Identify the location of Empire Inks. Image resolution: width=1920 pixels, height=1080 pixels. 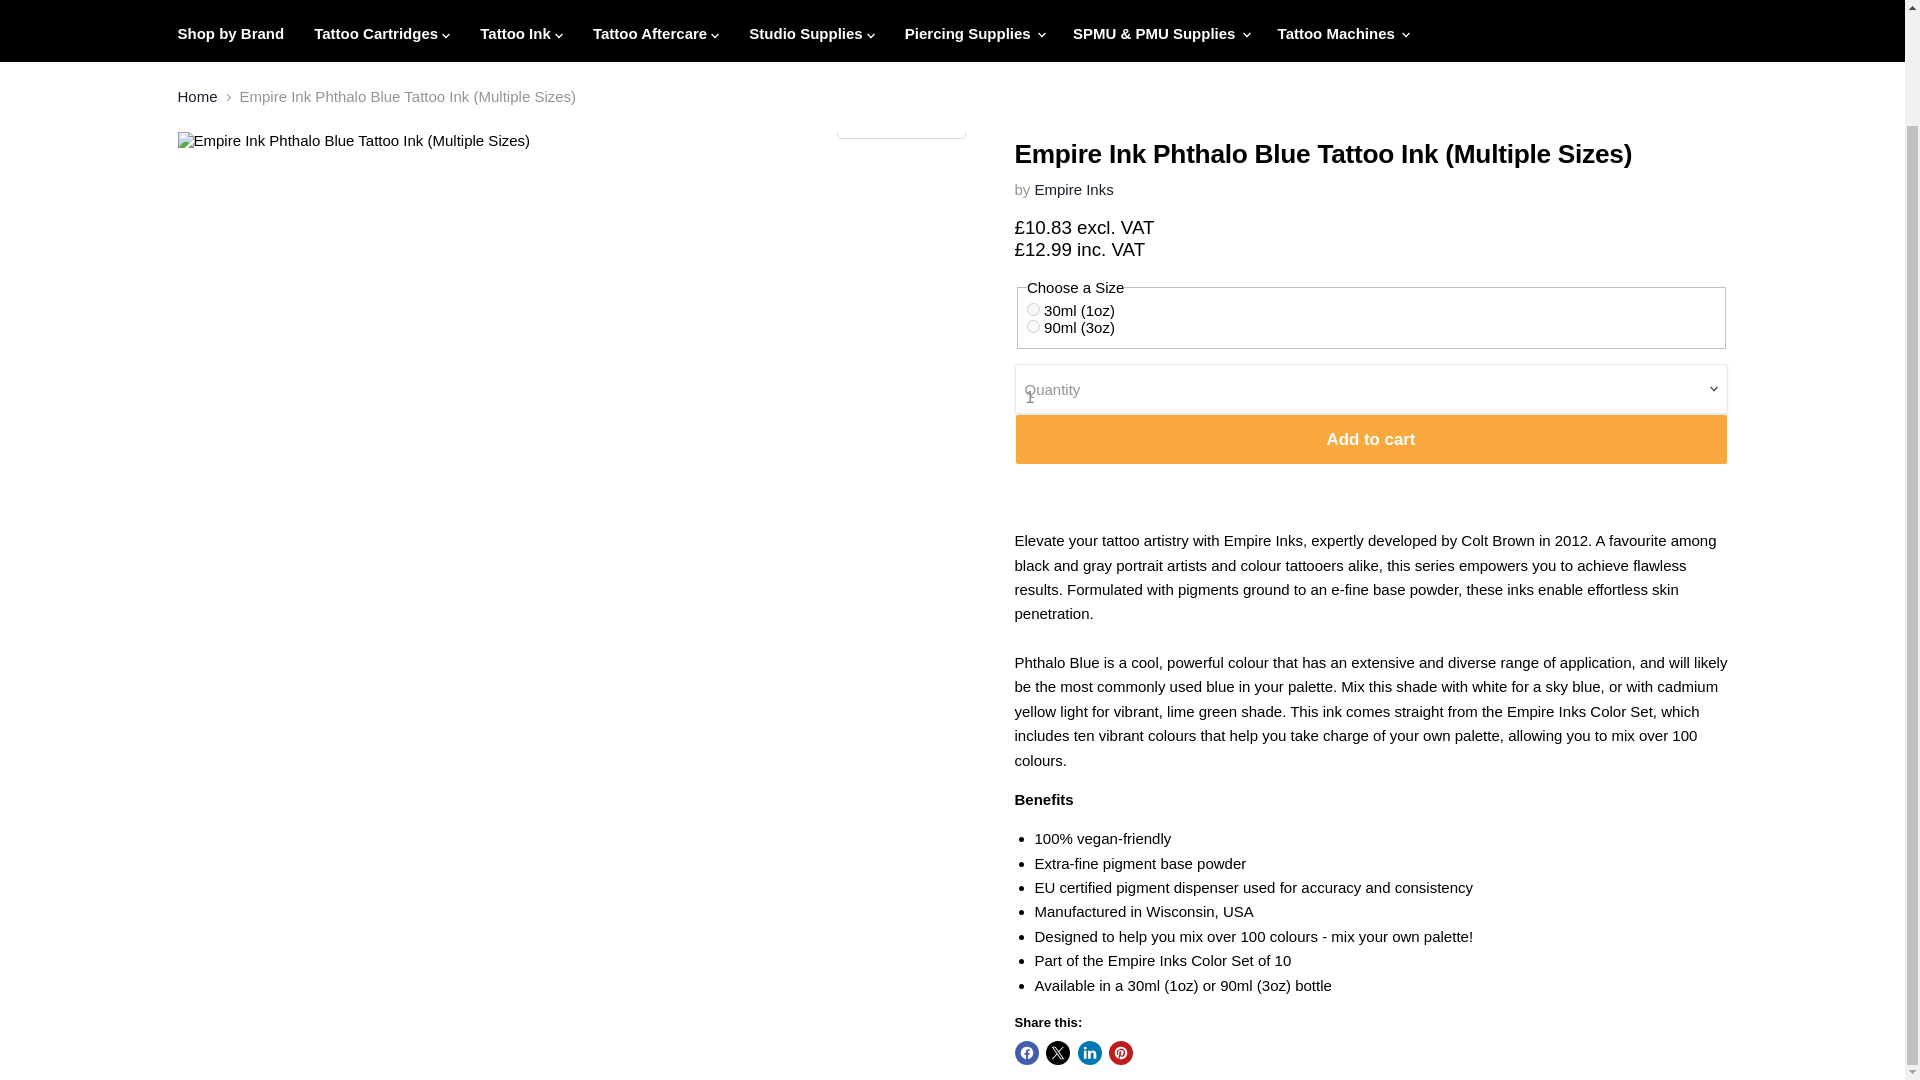
(1074, 189).